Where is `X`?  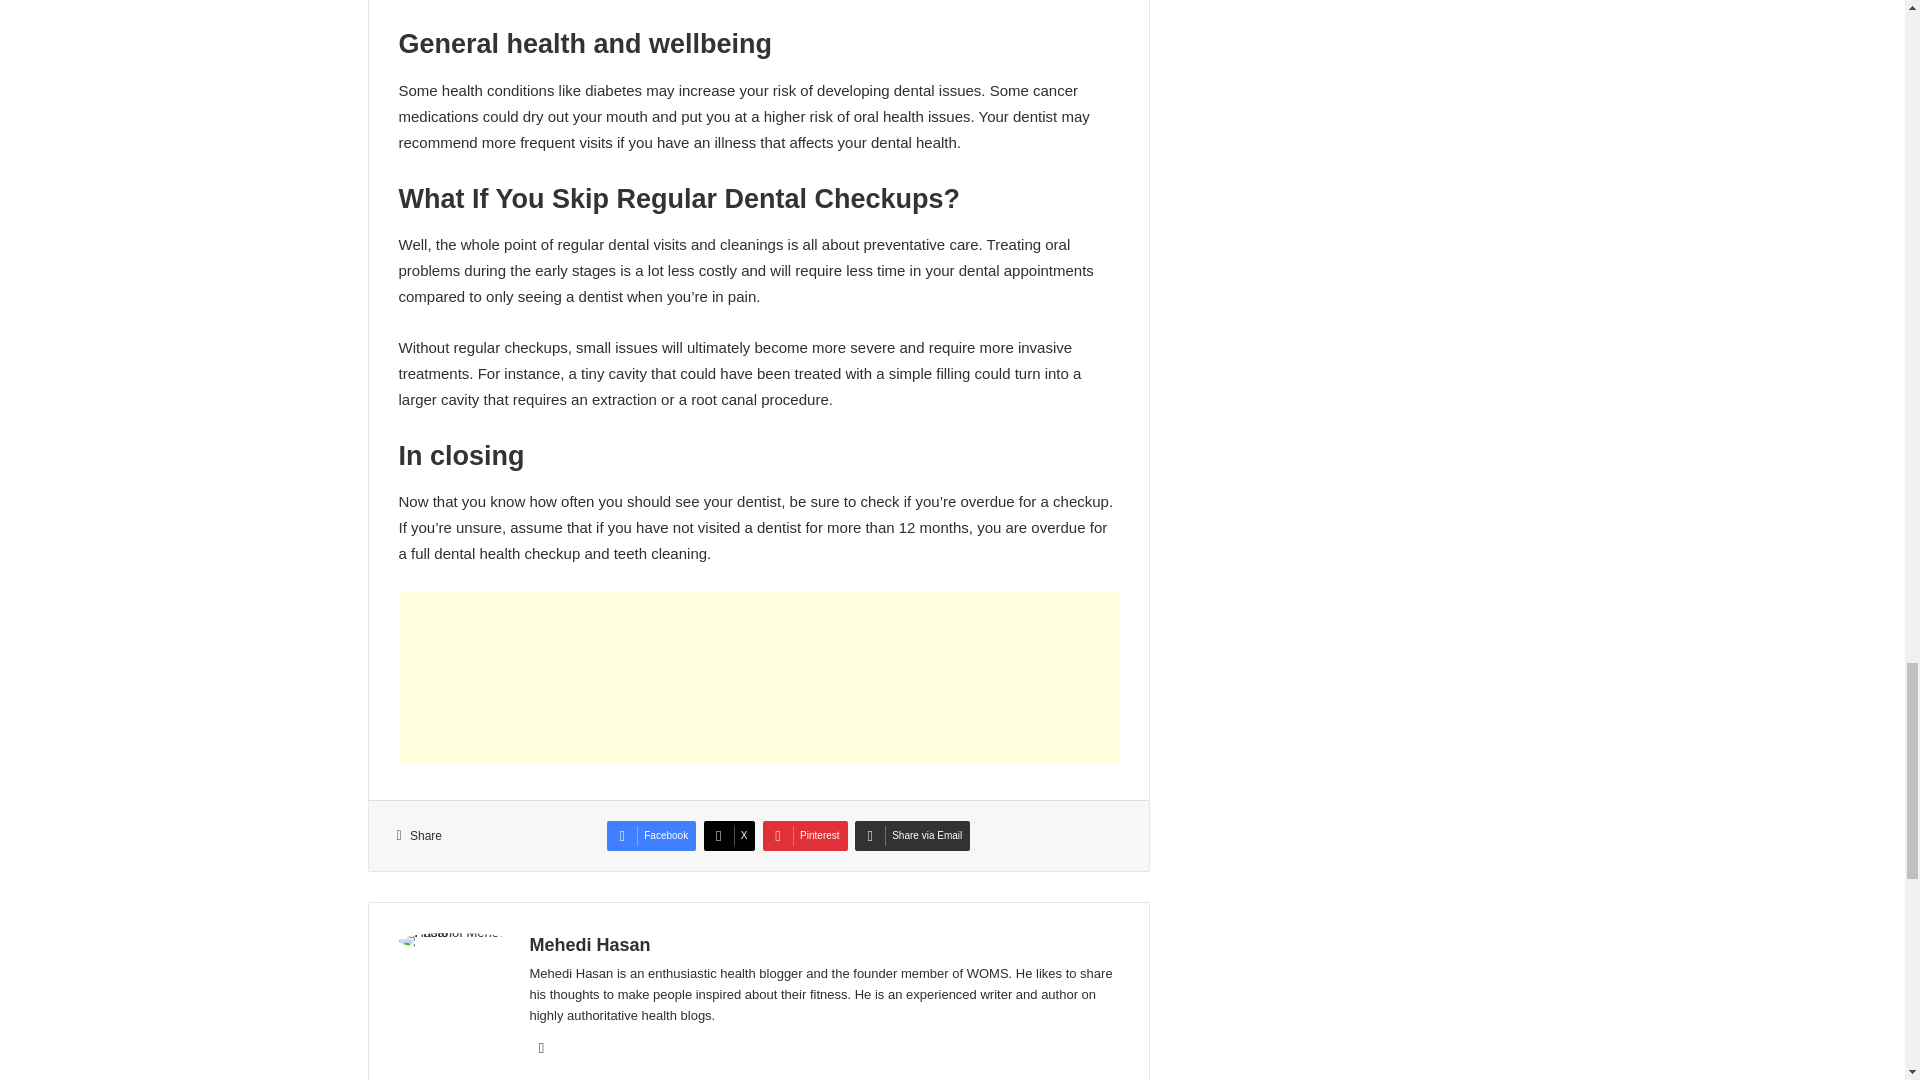
X is located at coordinates (730, 836).